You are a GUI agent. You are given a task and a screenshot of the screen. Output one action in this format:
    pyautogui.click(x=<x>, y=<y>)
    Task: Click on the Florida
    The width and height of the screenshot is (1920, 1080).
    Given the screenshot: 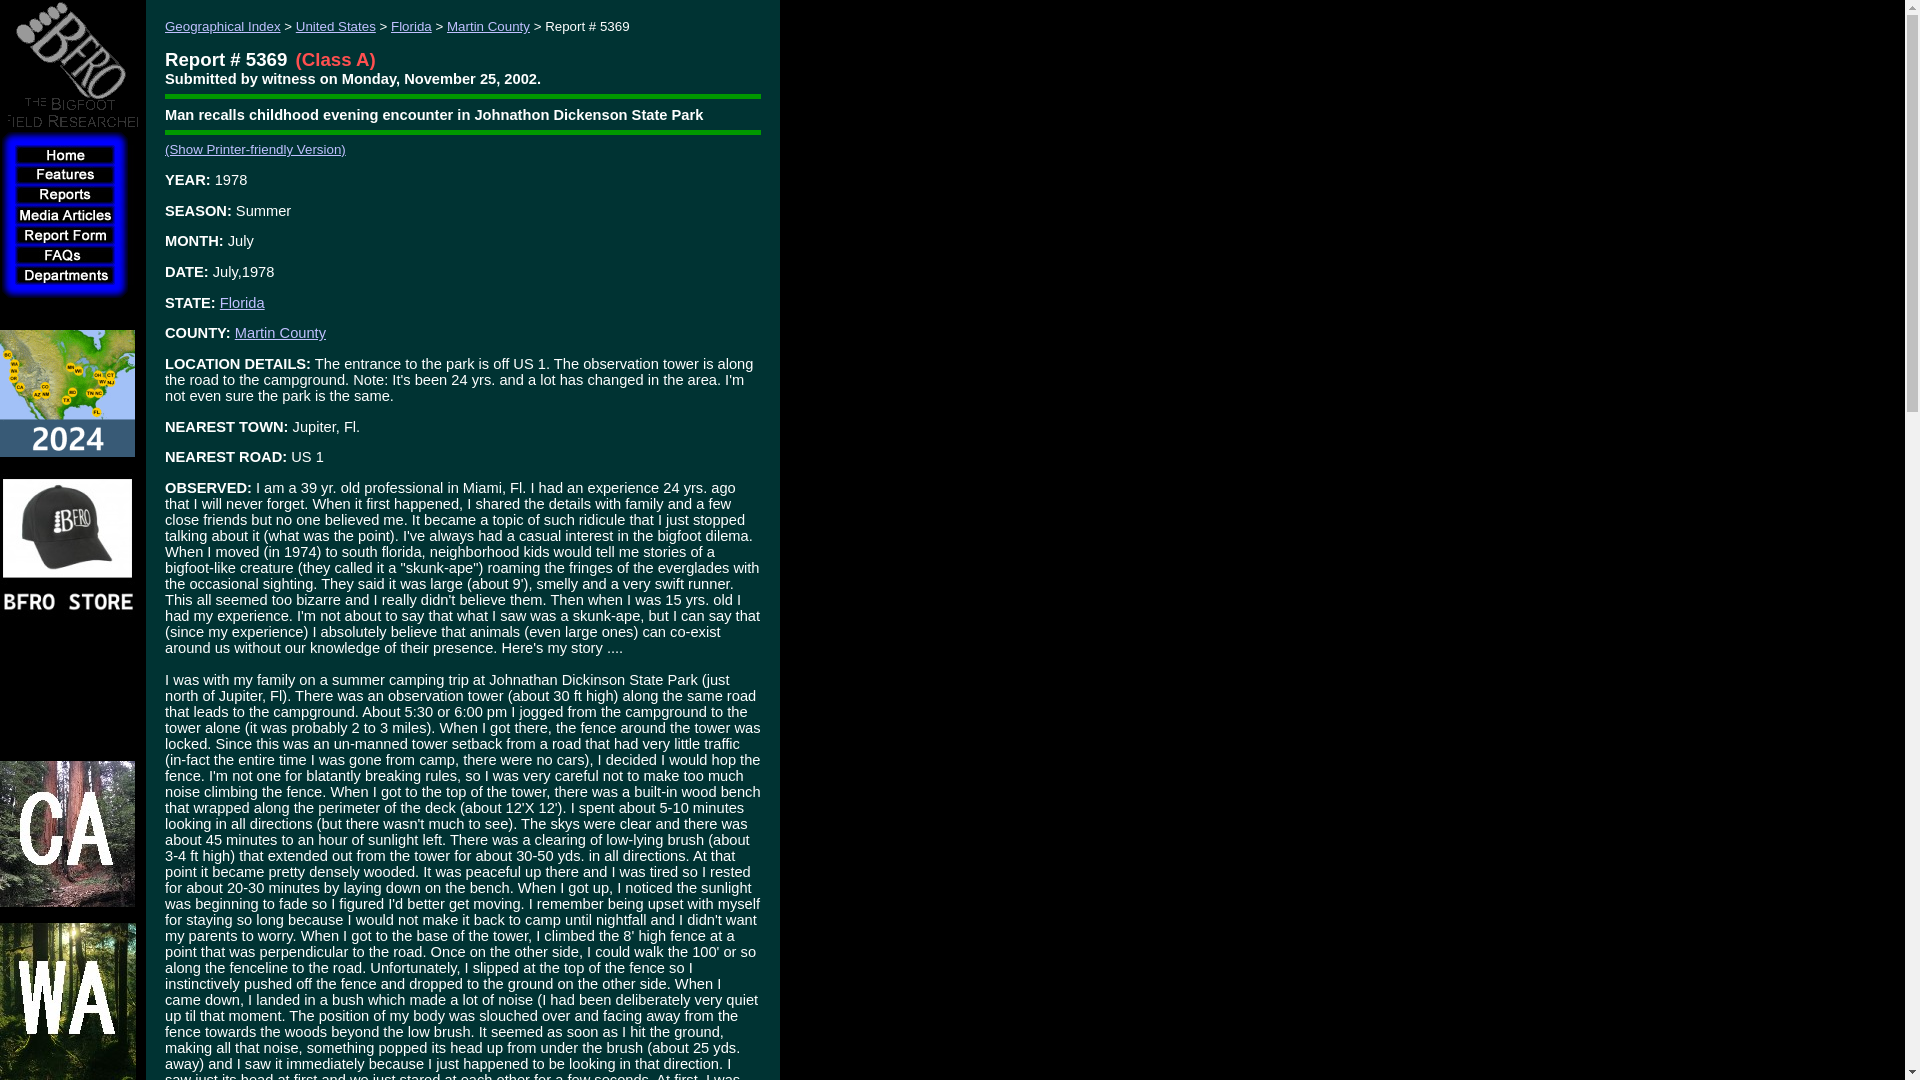 What is the action you would take?
    pyautogui.click(x=242, y=302)
    